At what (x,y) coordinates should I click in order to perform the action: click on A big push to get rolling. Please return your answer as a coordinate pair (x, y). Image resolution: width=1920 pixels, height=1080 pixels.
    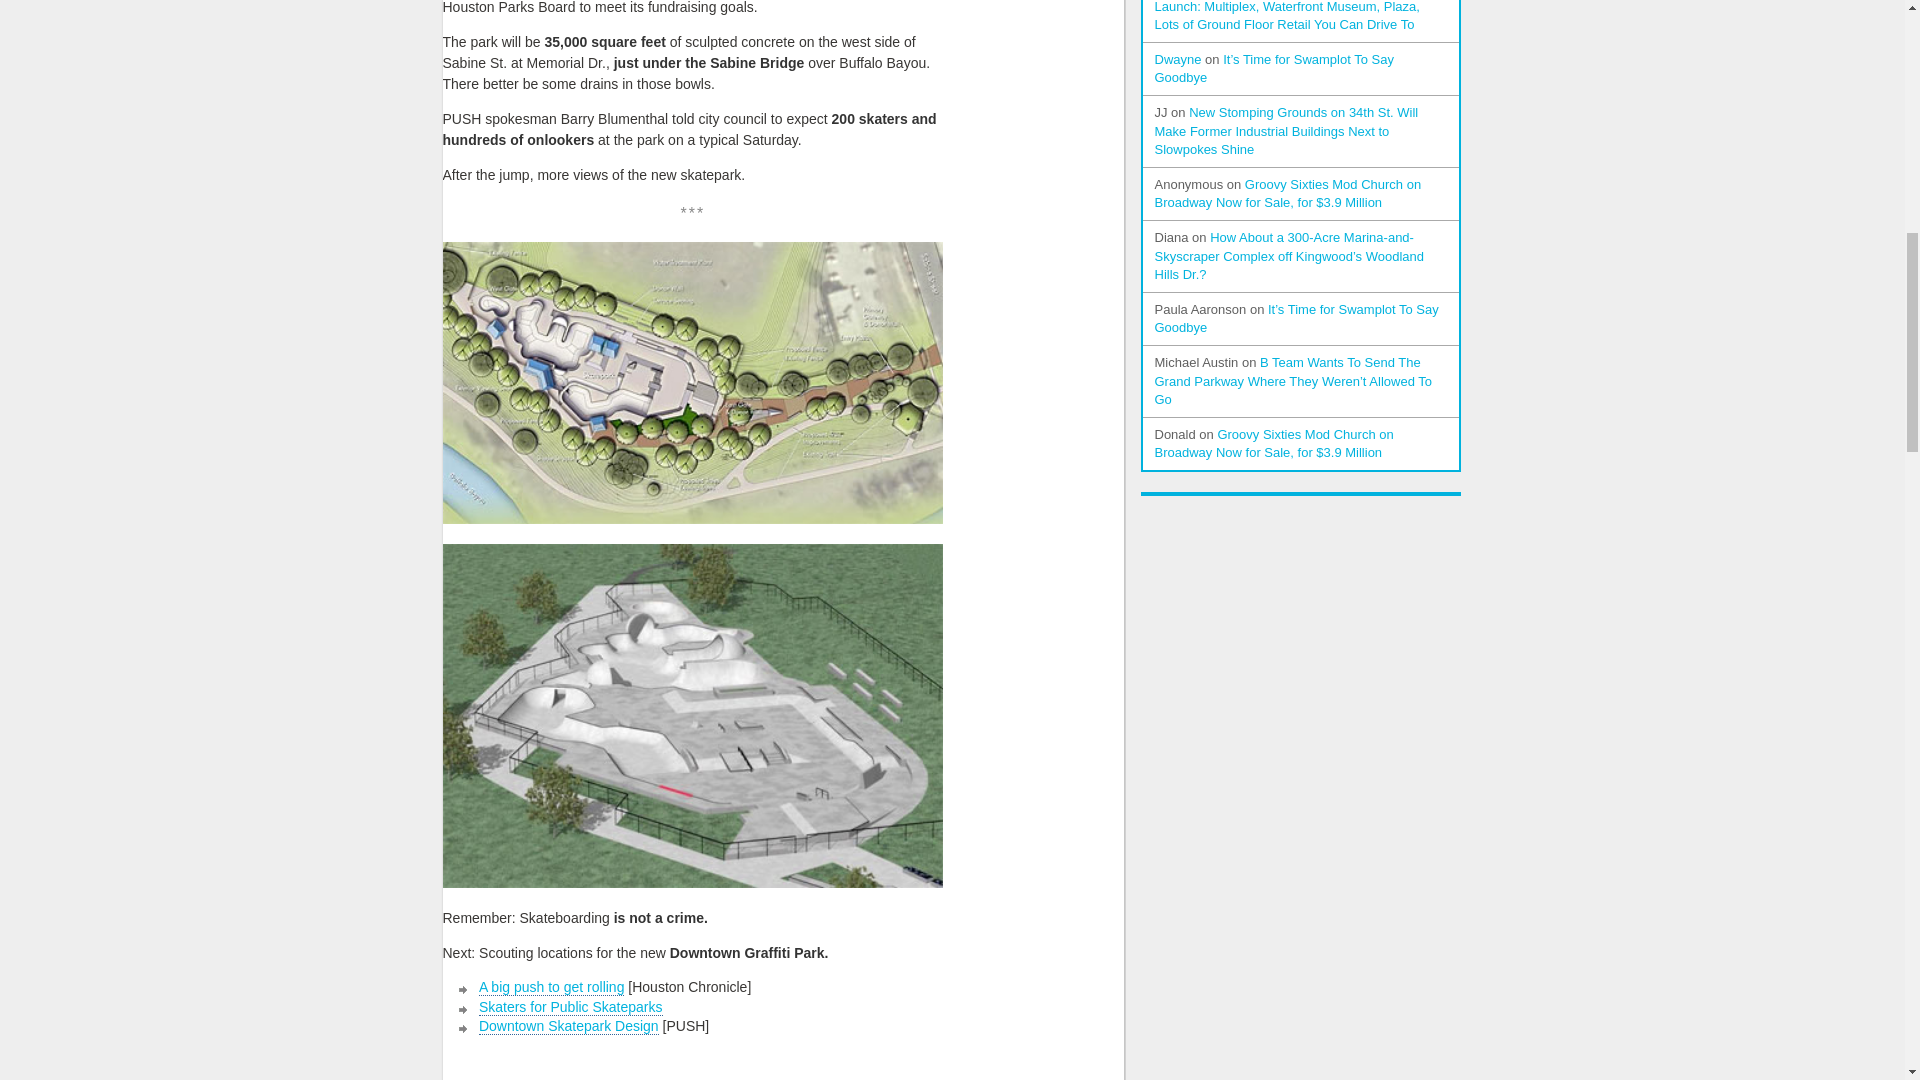
    Looking at the image, I should click on (552, 986).